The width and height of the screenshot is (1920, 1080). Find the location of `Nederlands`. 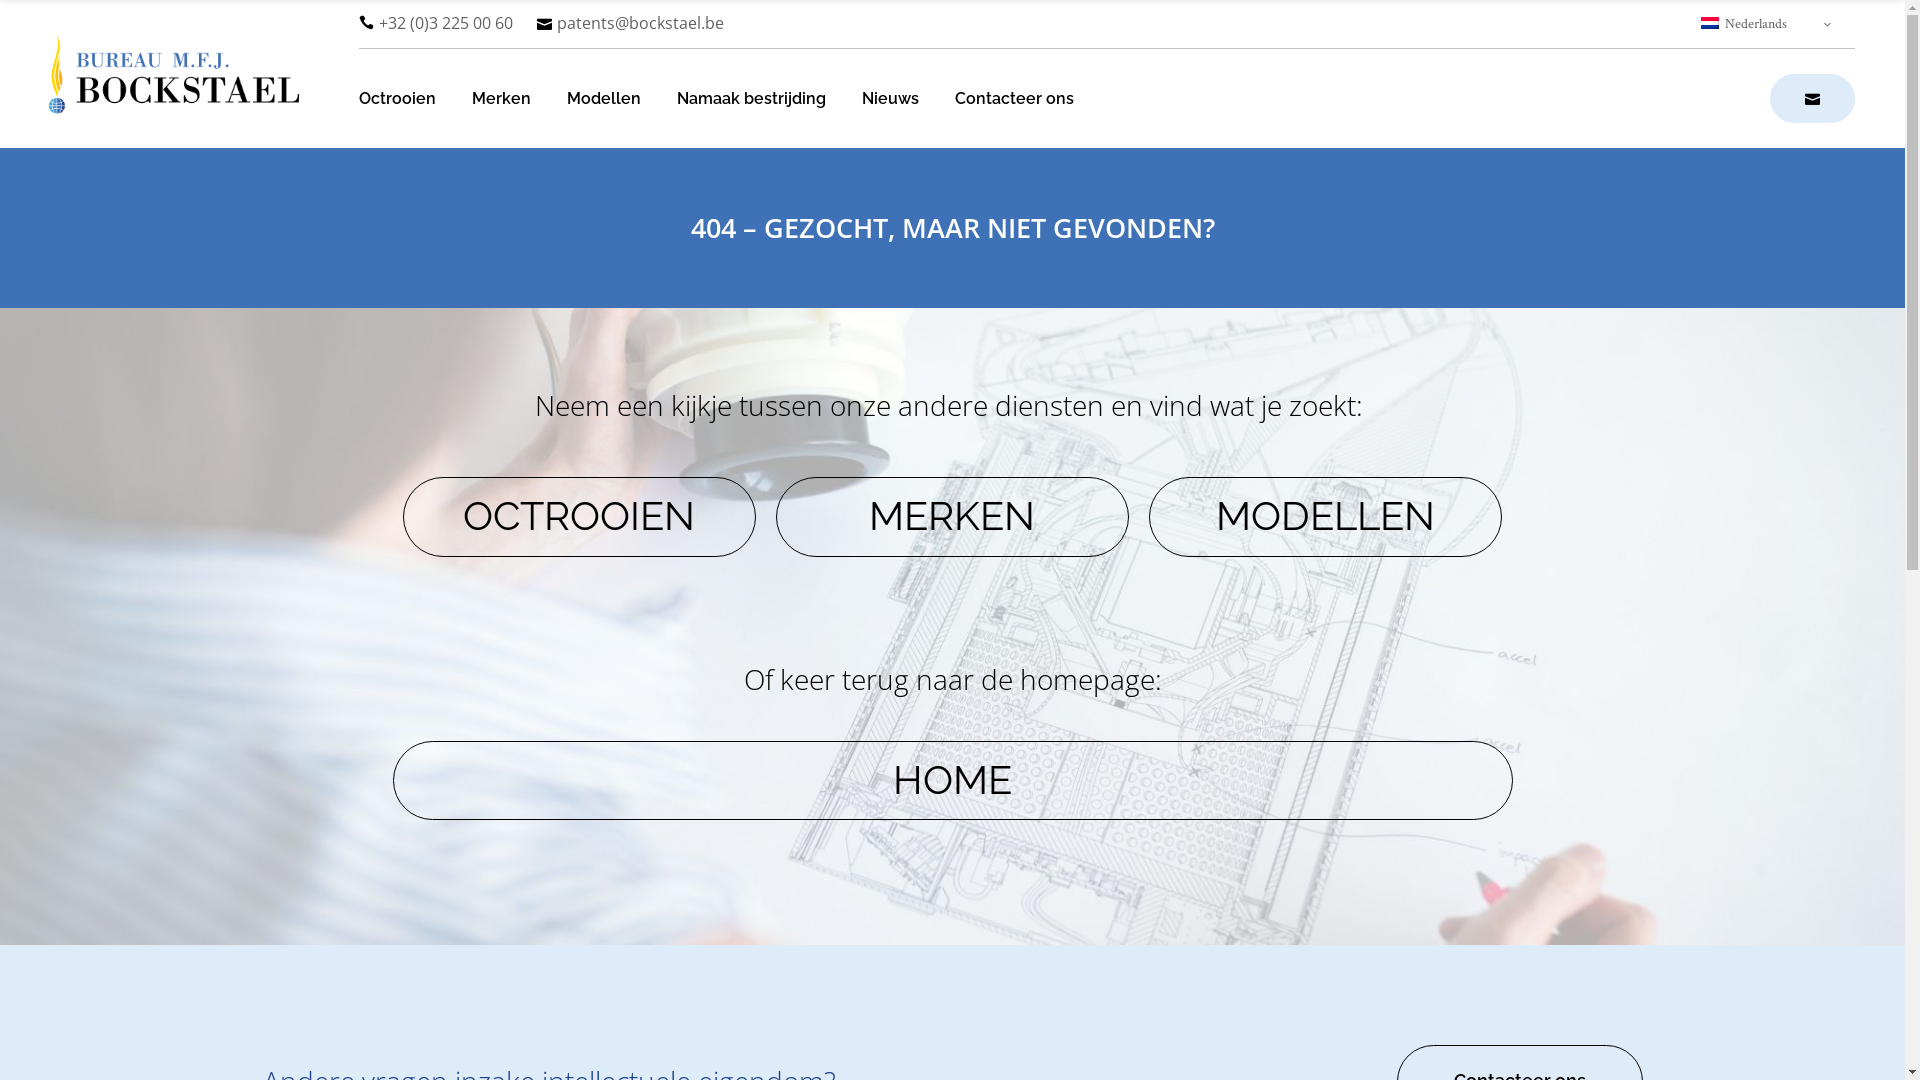

Nederlands is located at coordinates (1768, 24).